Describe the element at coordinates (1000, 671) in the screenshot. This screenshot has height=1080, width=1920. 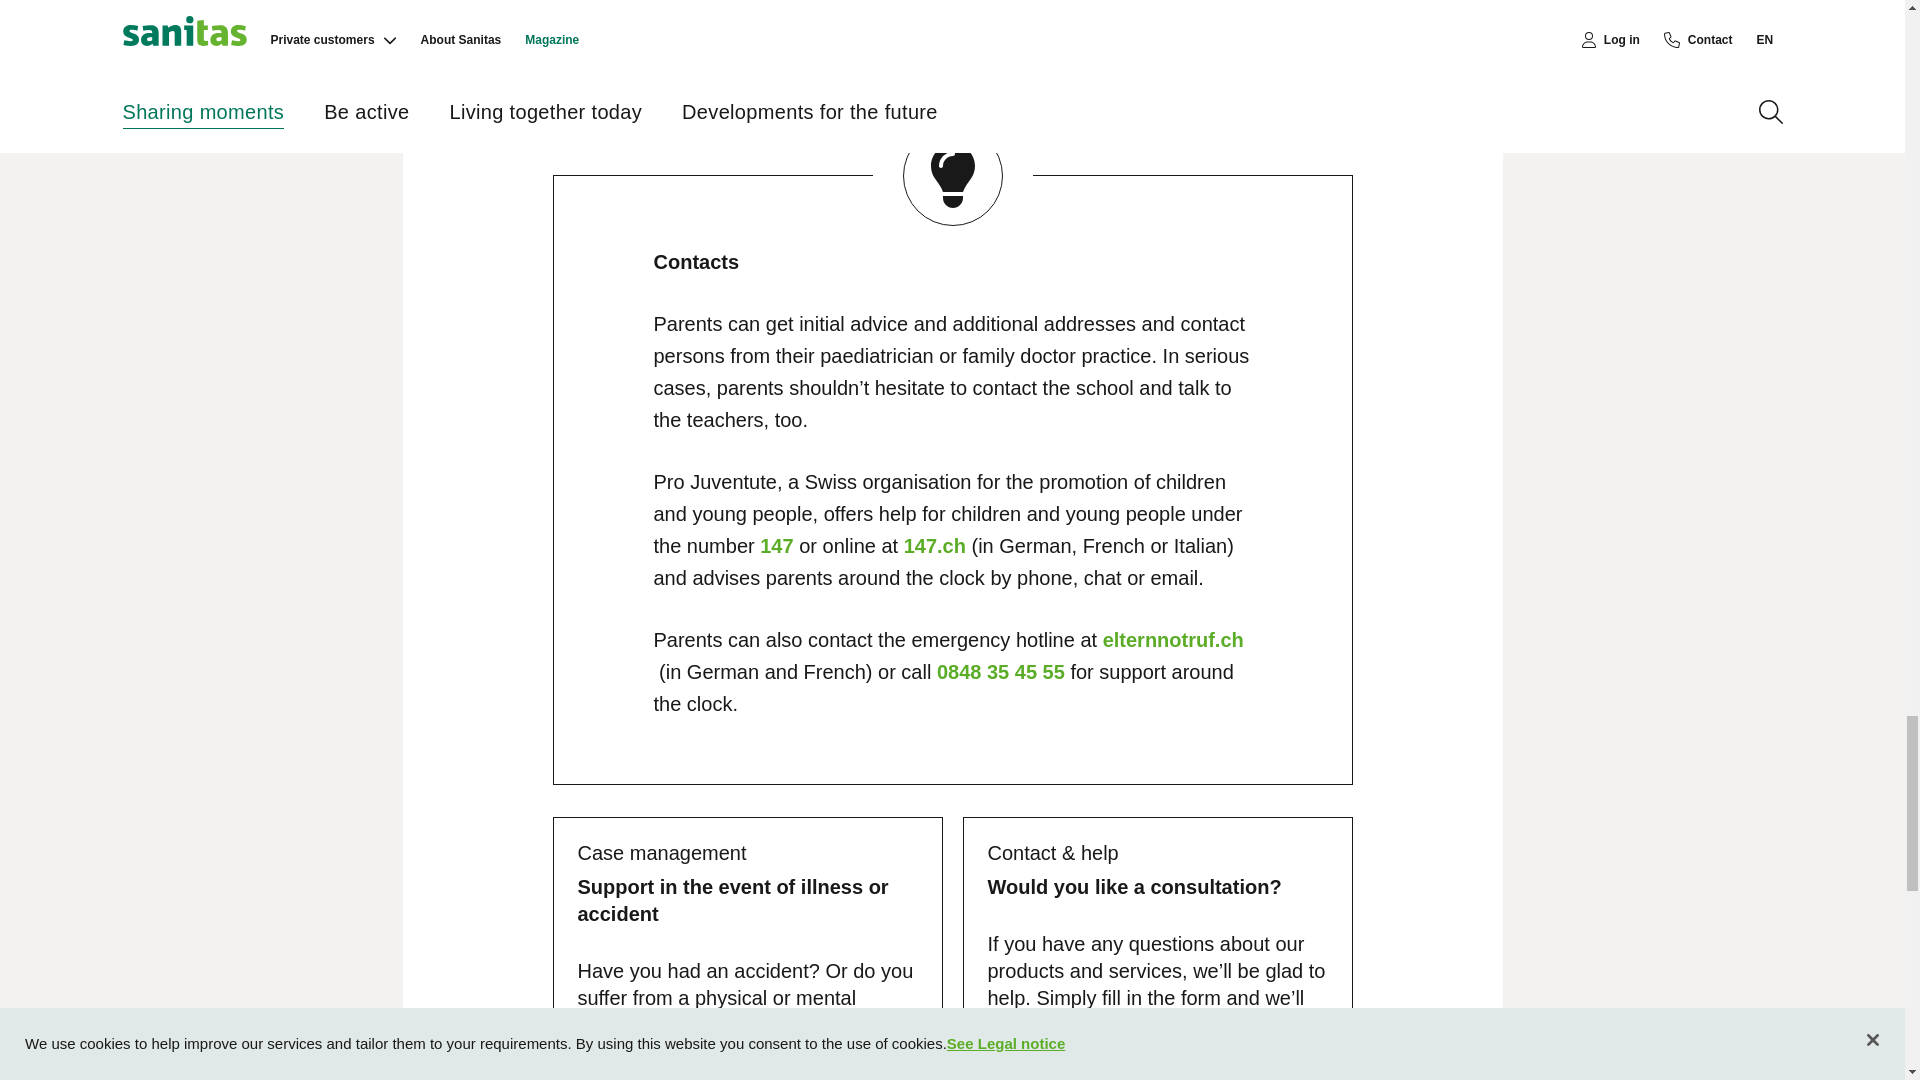
I see `0848 35 45 55` at that location.